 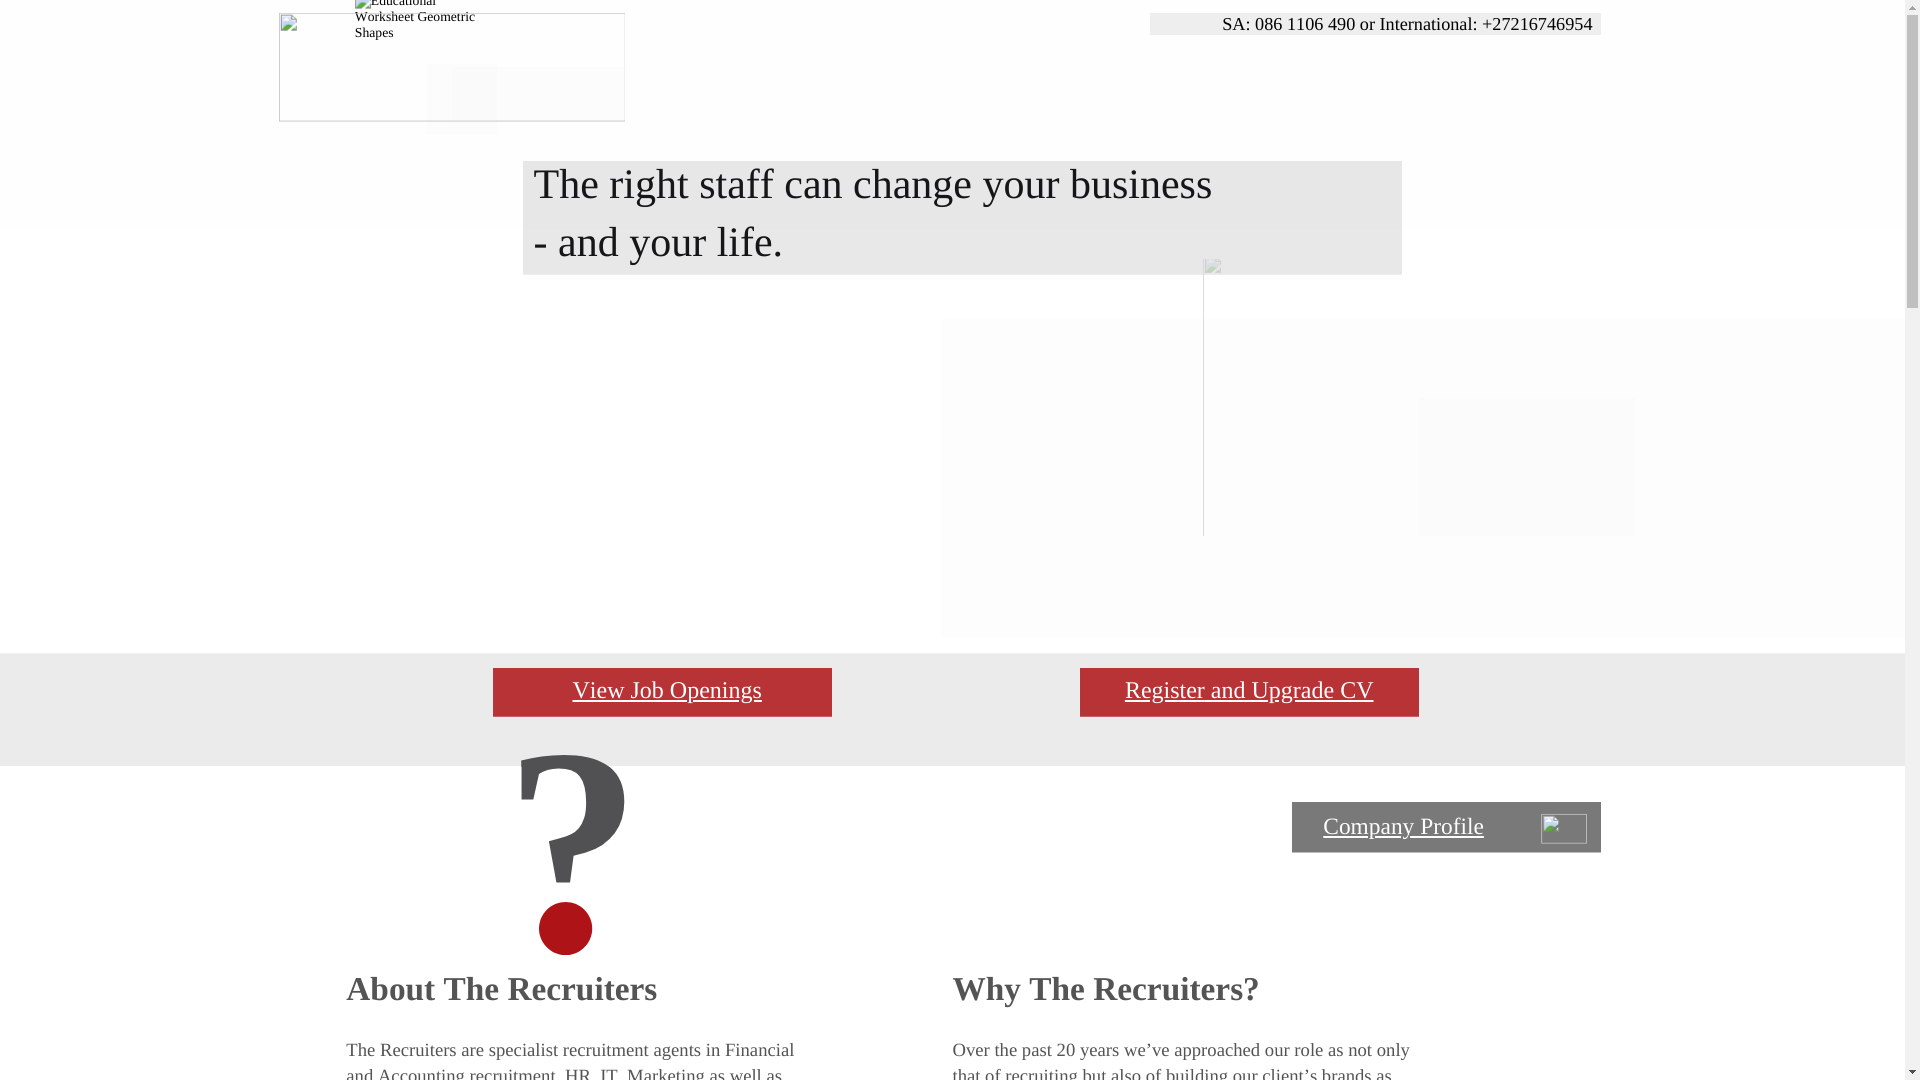 What do you see at coordinates (1246, 248) in the screenshot?
I see `Request Candidate CVs` at bounding box center [1246, 248].